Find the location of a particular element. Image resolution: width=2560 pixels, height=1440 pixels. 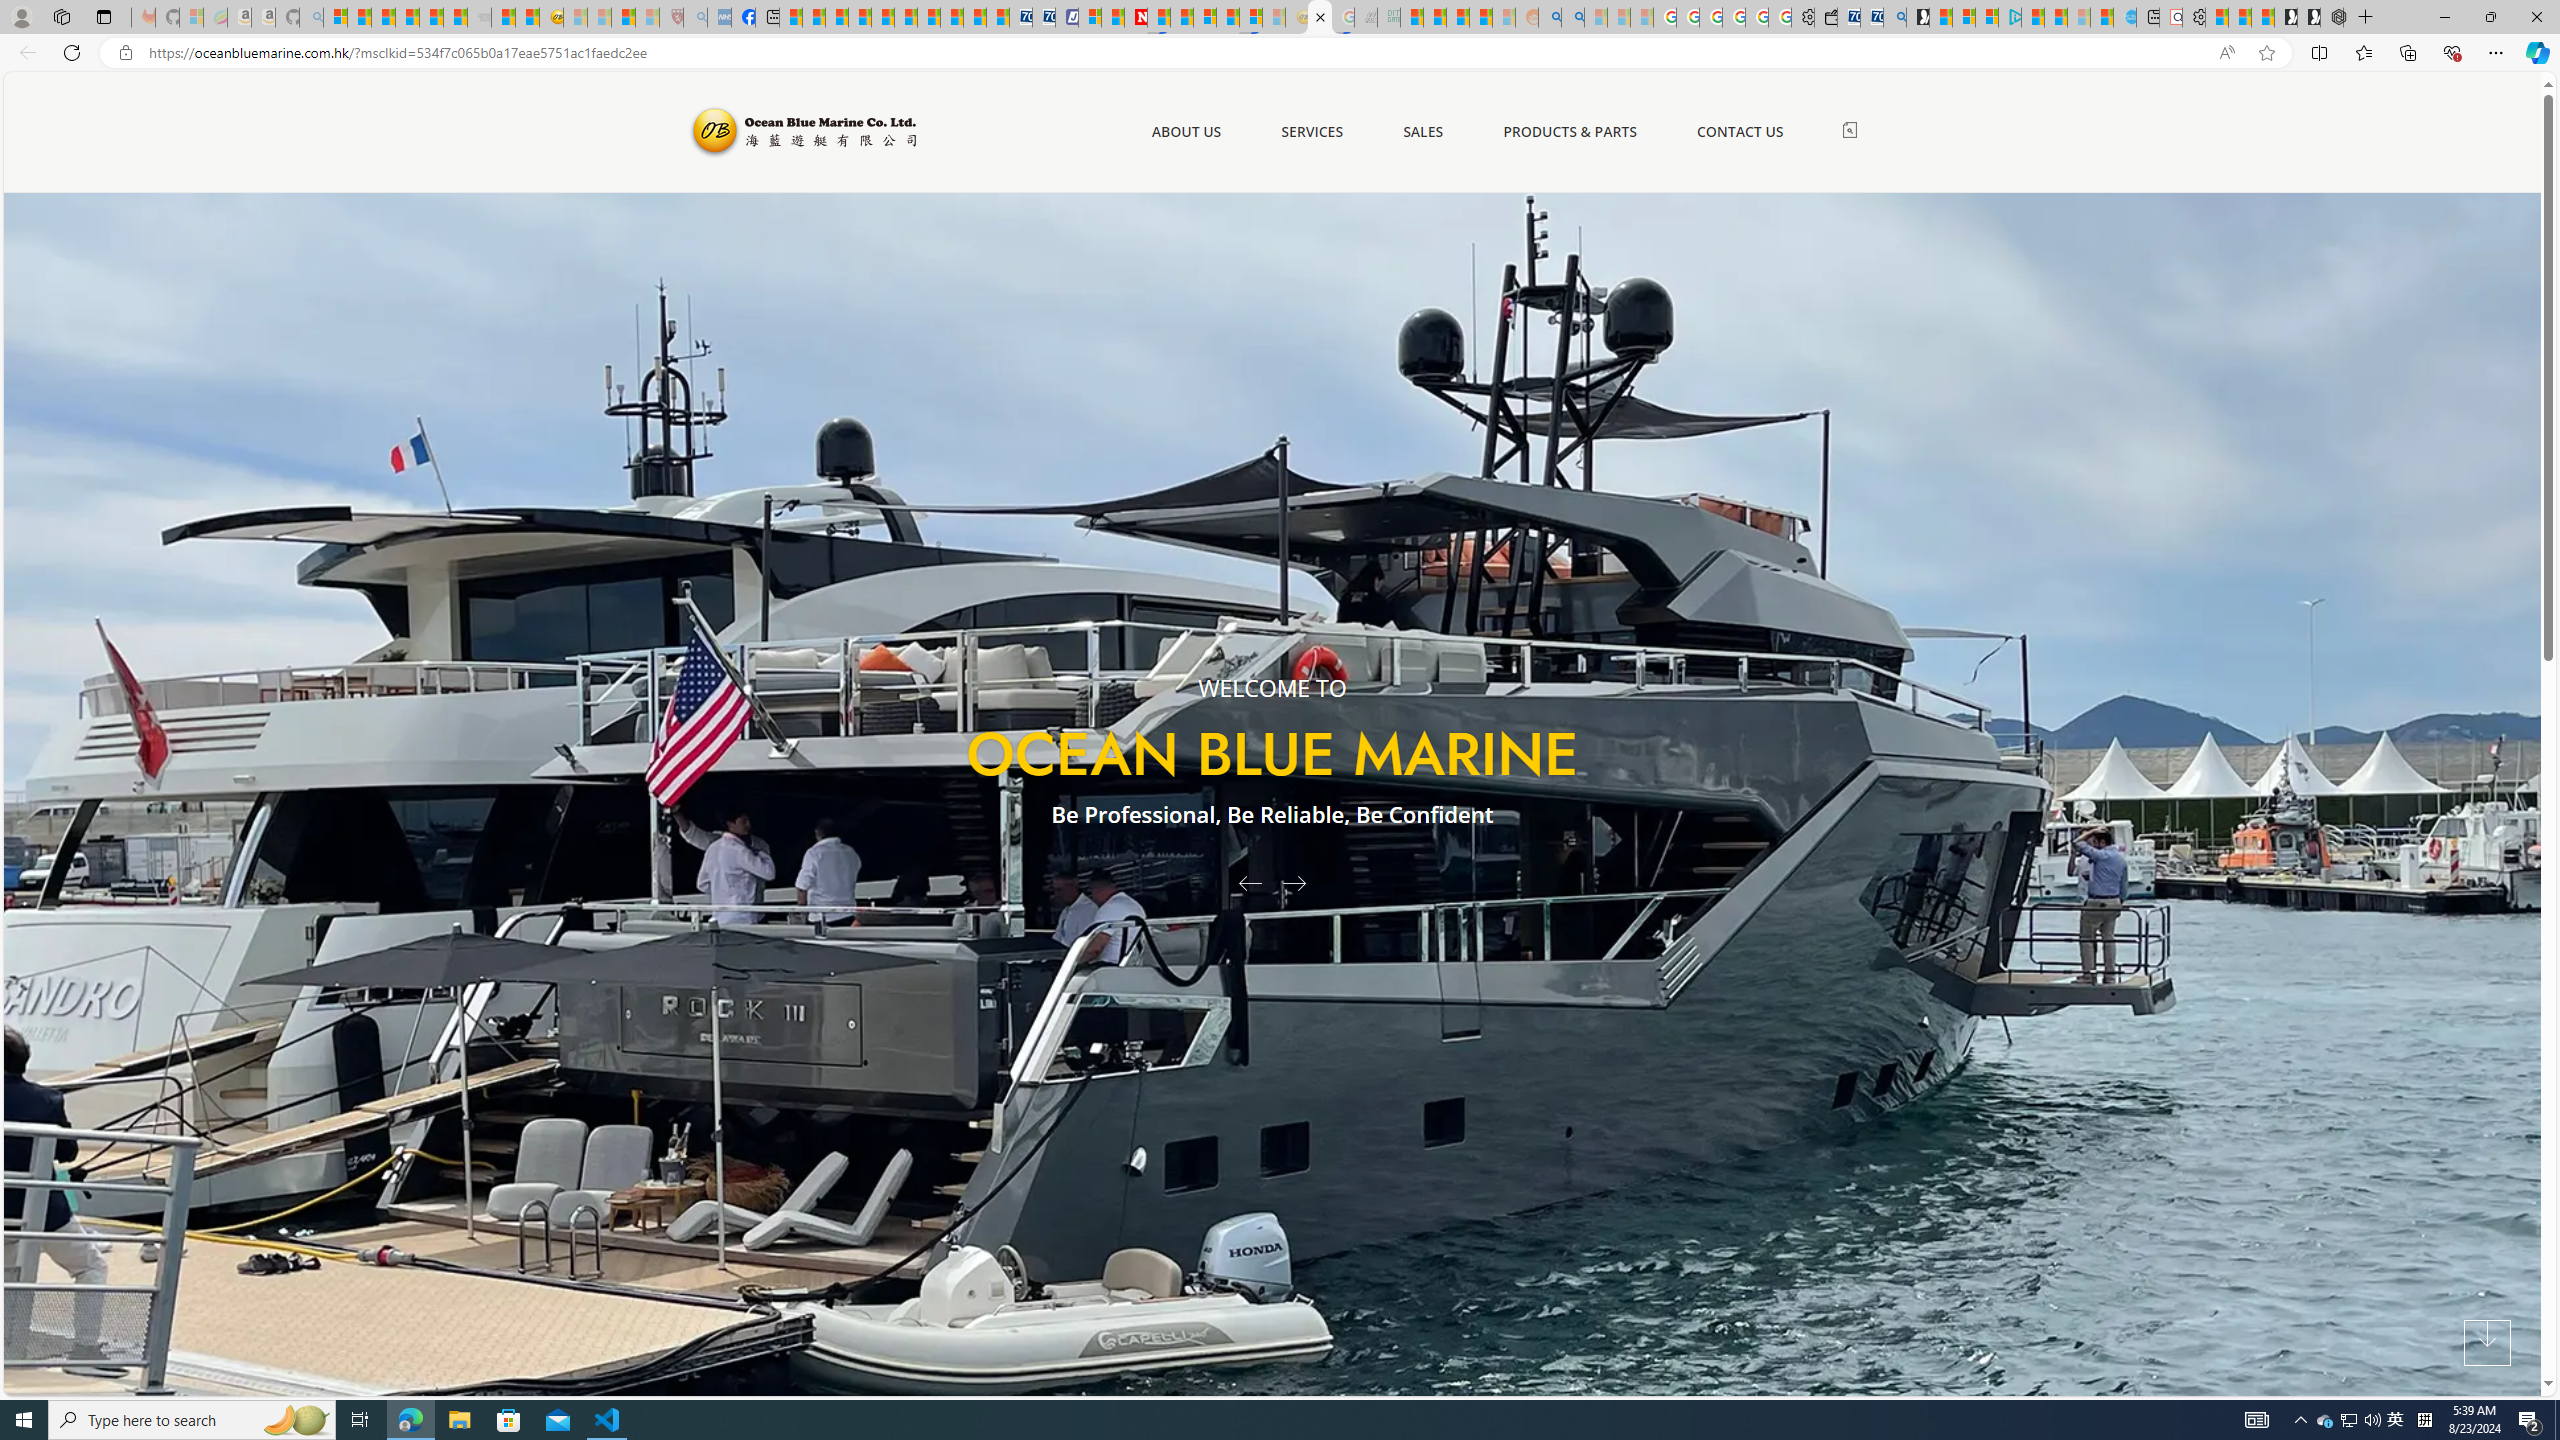

Cheap Car Rentals - Save70.com is located at coordinates (1870, 17).